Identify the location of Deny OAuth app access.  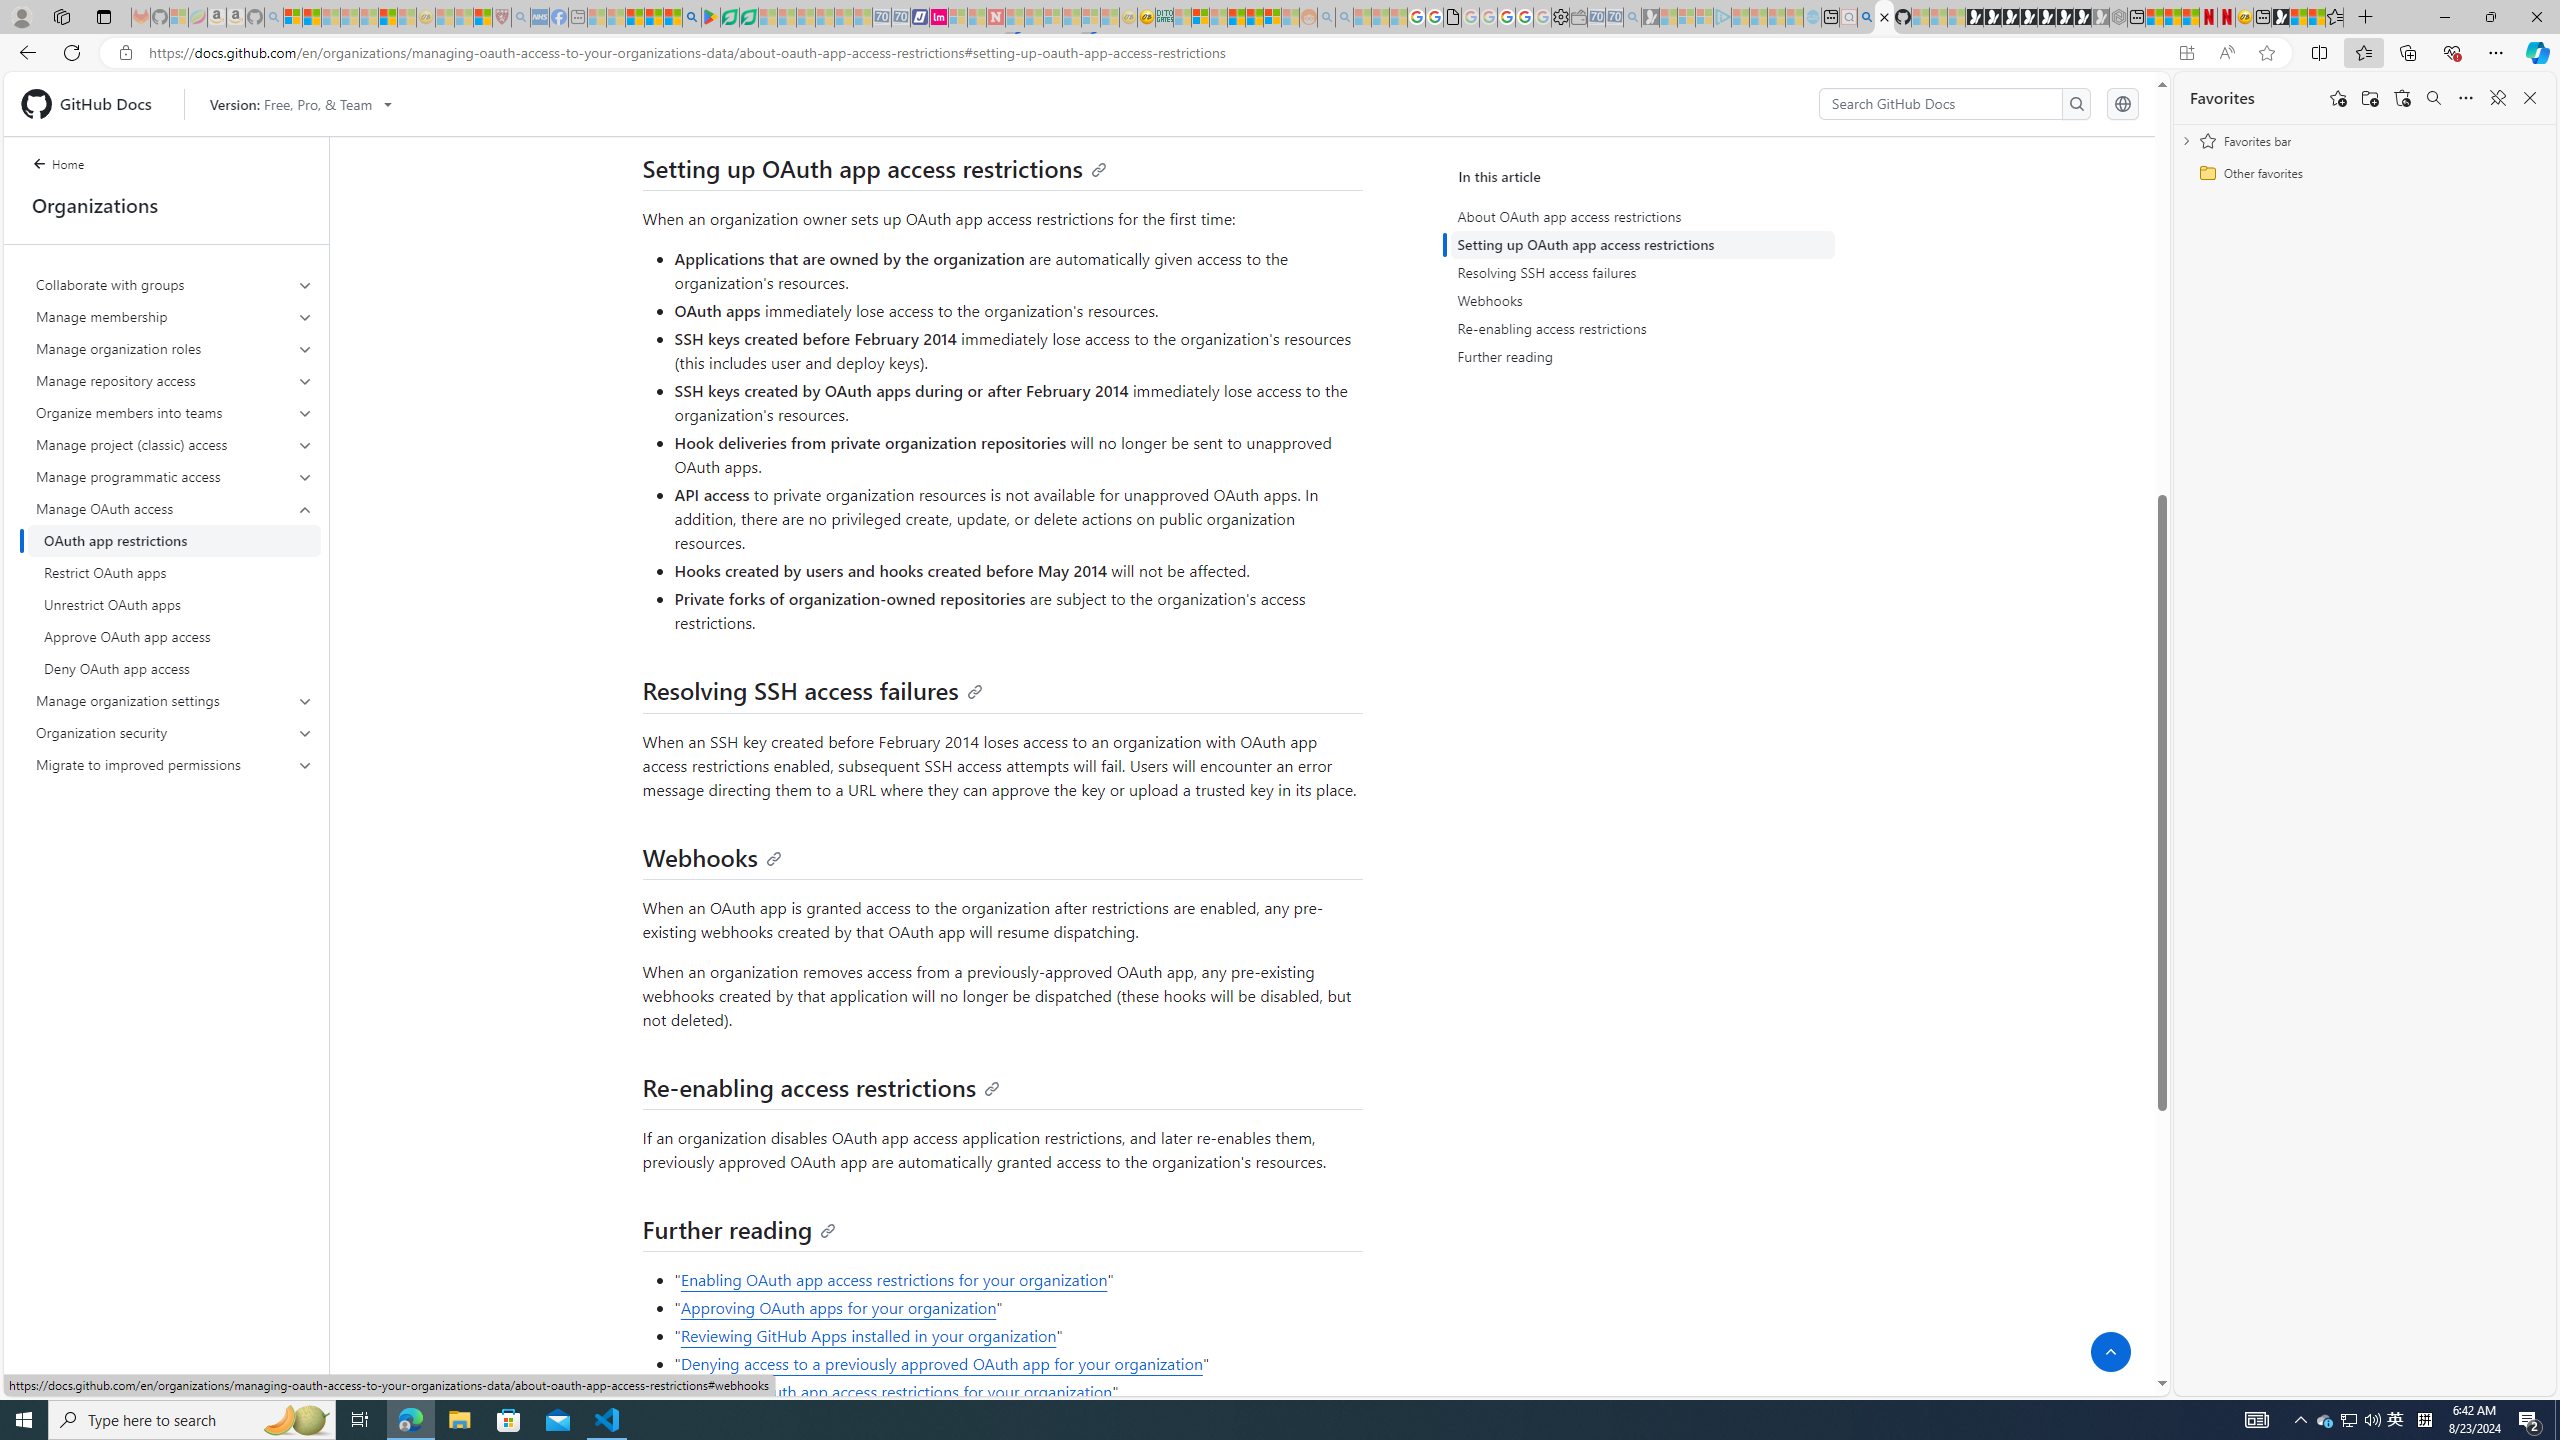
(174, 668).